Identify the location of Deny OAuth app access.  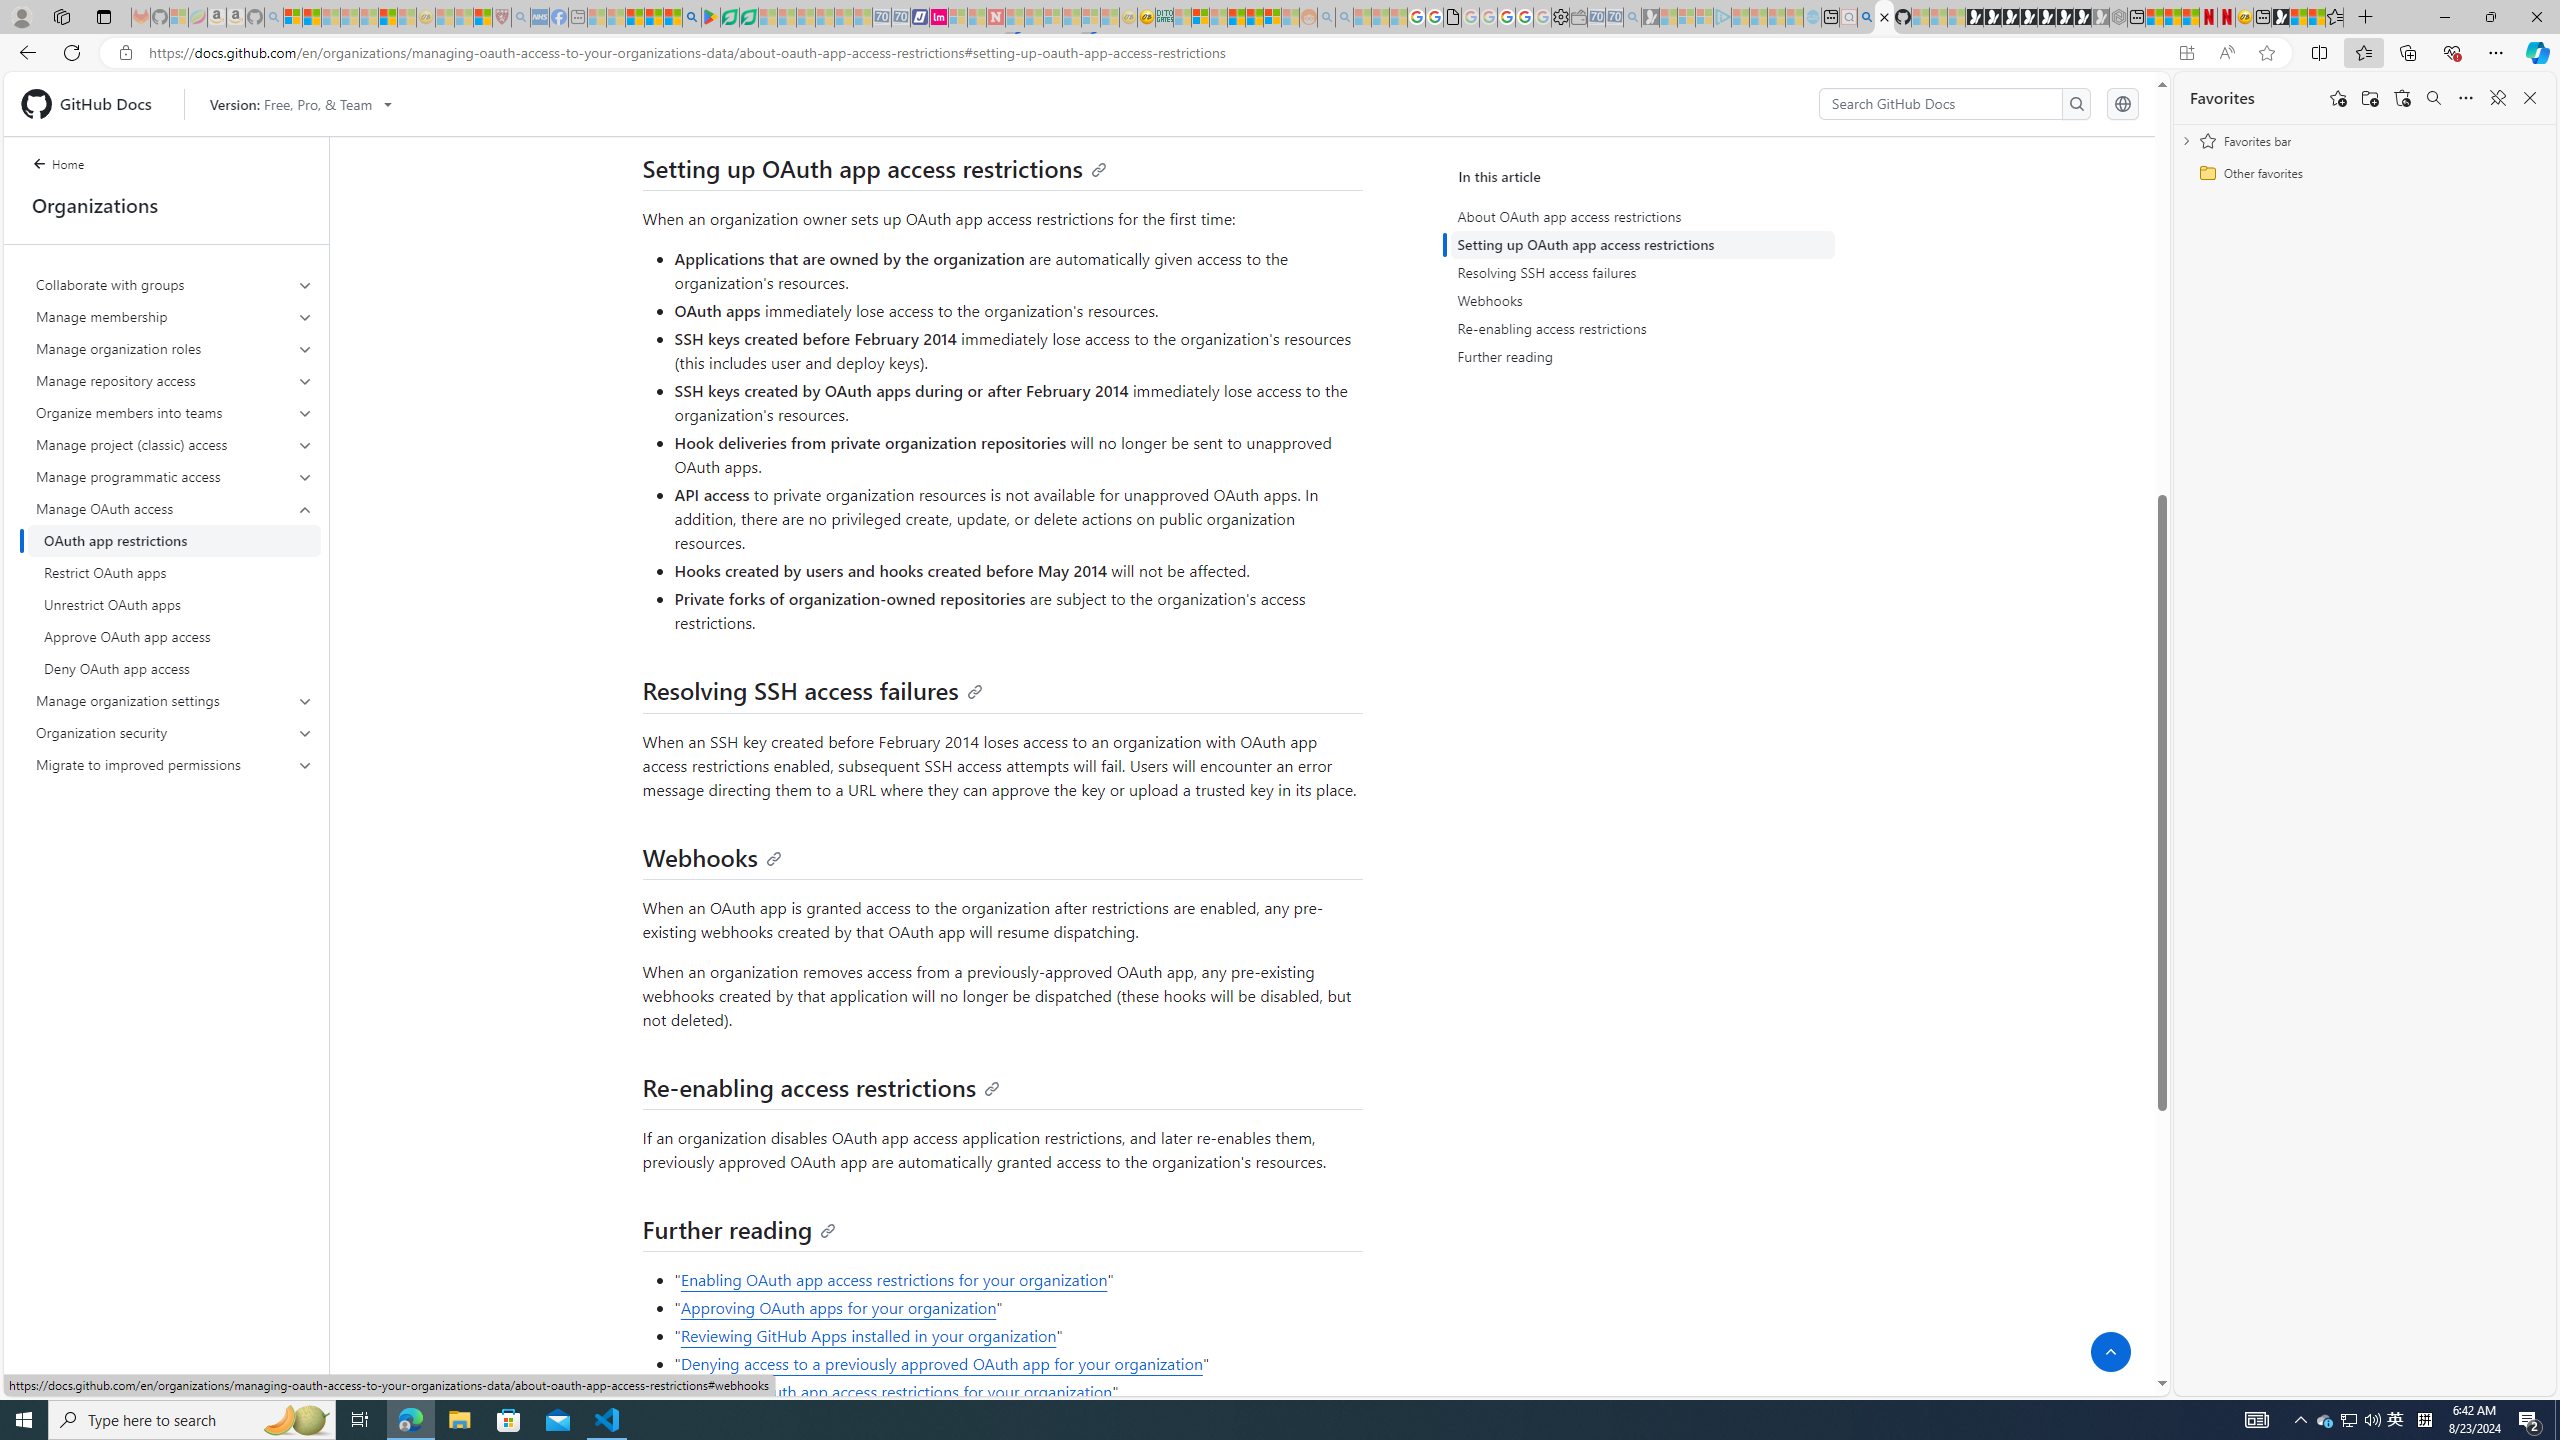
(174, 668).